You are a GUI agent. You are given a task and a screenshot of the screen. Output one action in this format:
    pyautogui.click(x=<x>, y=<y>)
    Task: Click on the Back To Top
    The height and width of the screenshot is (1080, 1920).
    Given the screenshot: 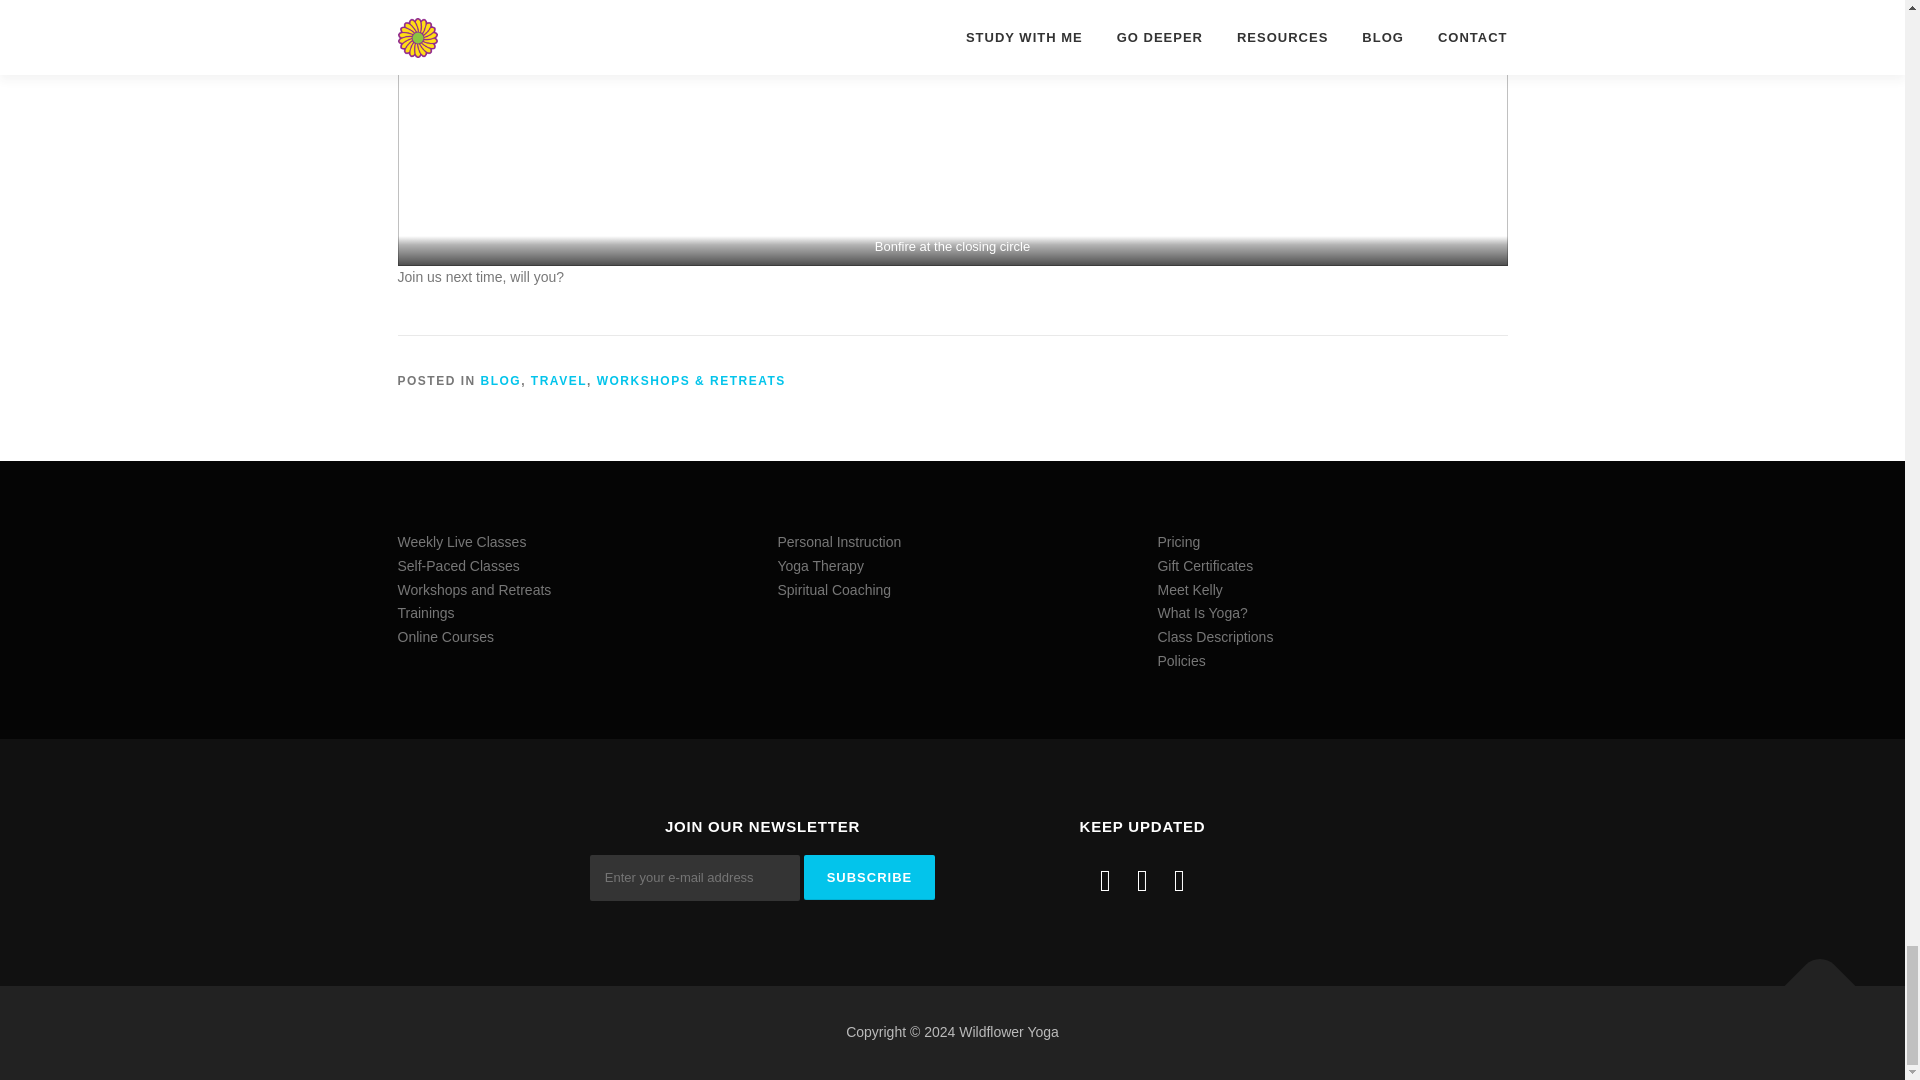 What is the action you would take?
    pyautogui.click(x=1810, y=976)
    